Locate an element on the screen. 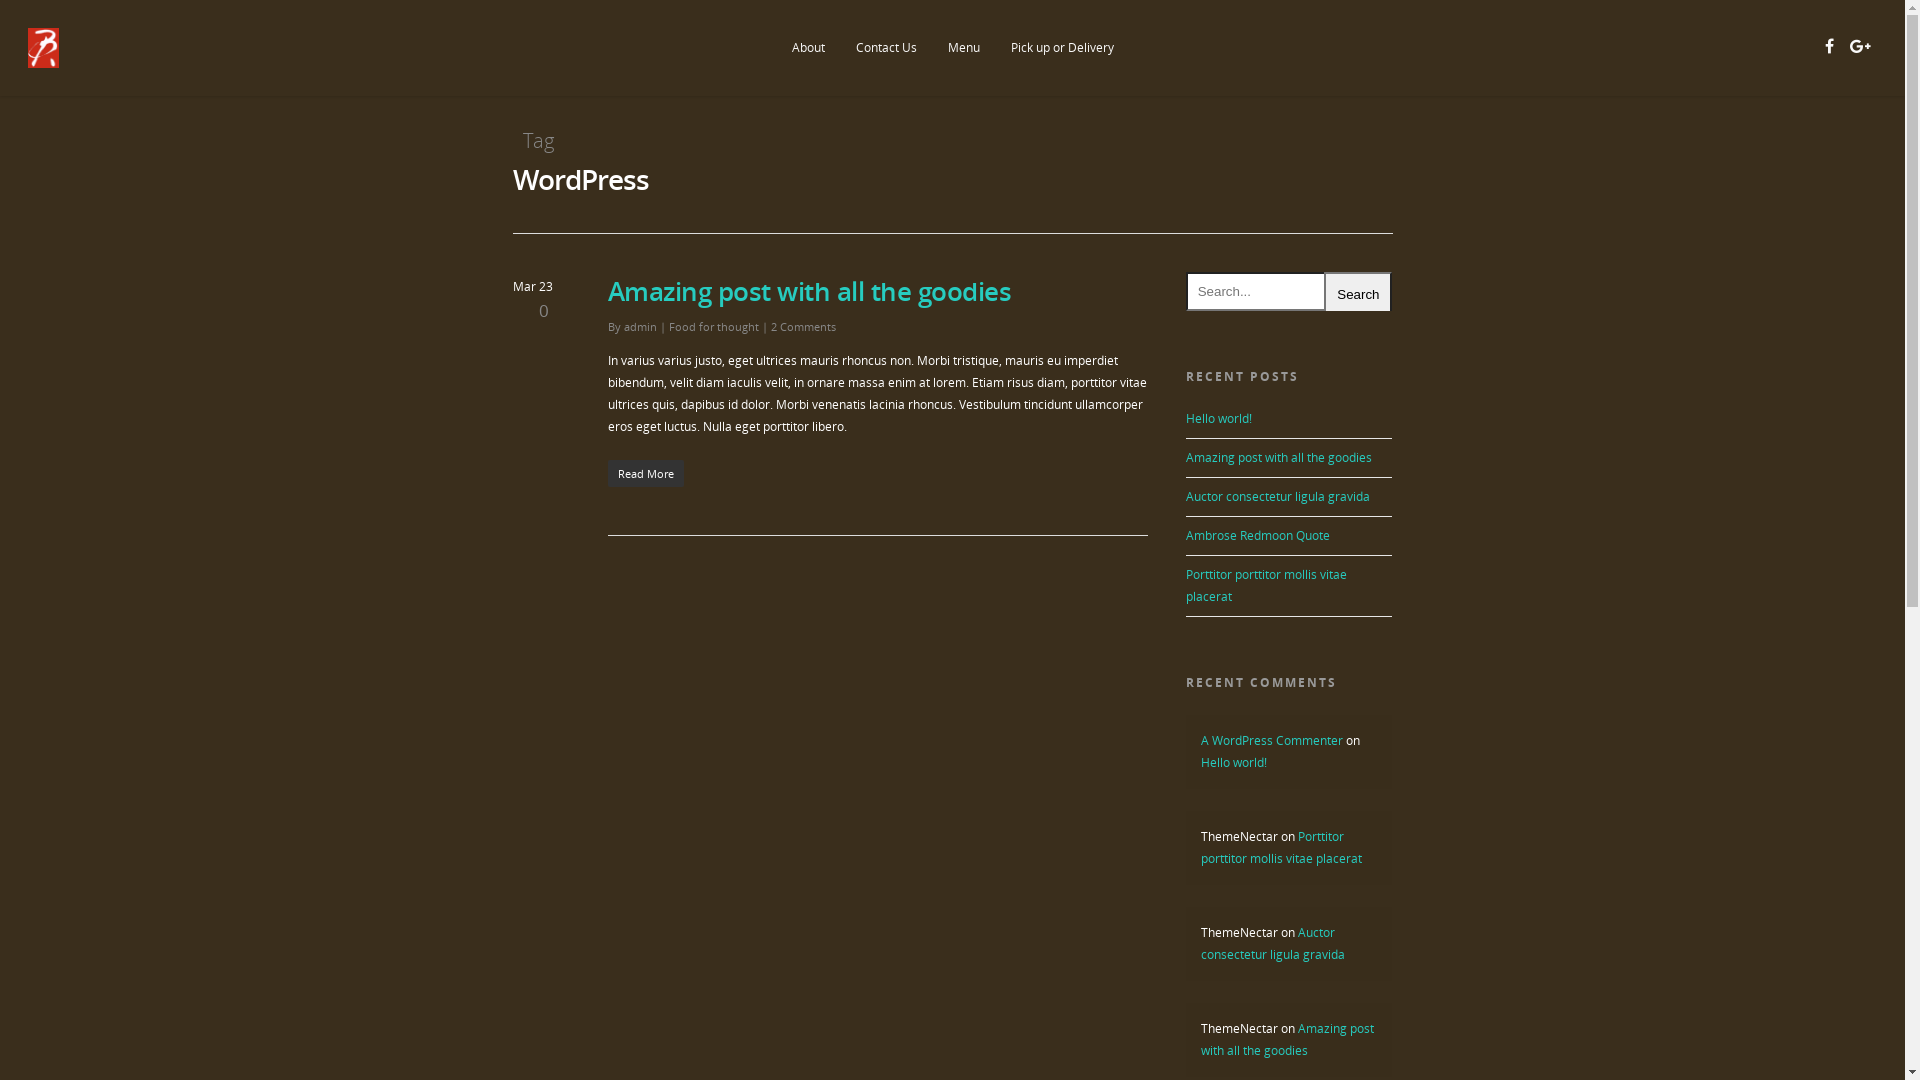 The width and height of the screenshot is (1920, 1080). Amazing post with all the goodies is located at coordinates (1288, 1040).